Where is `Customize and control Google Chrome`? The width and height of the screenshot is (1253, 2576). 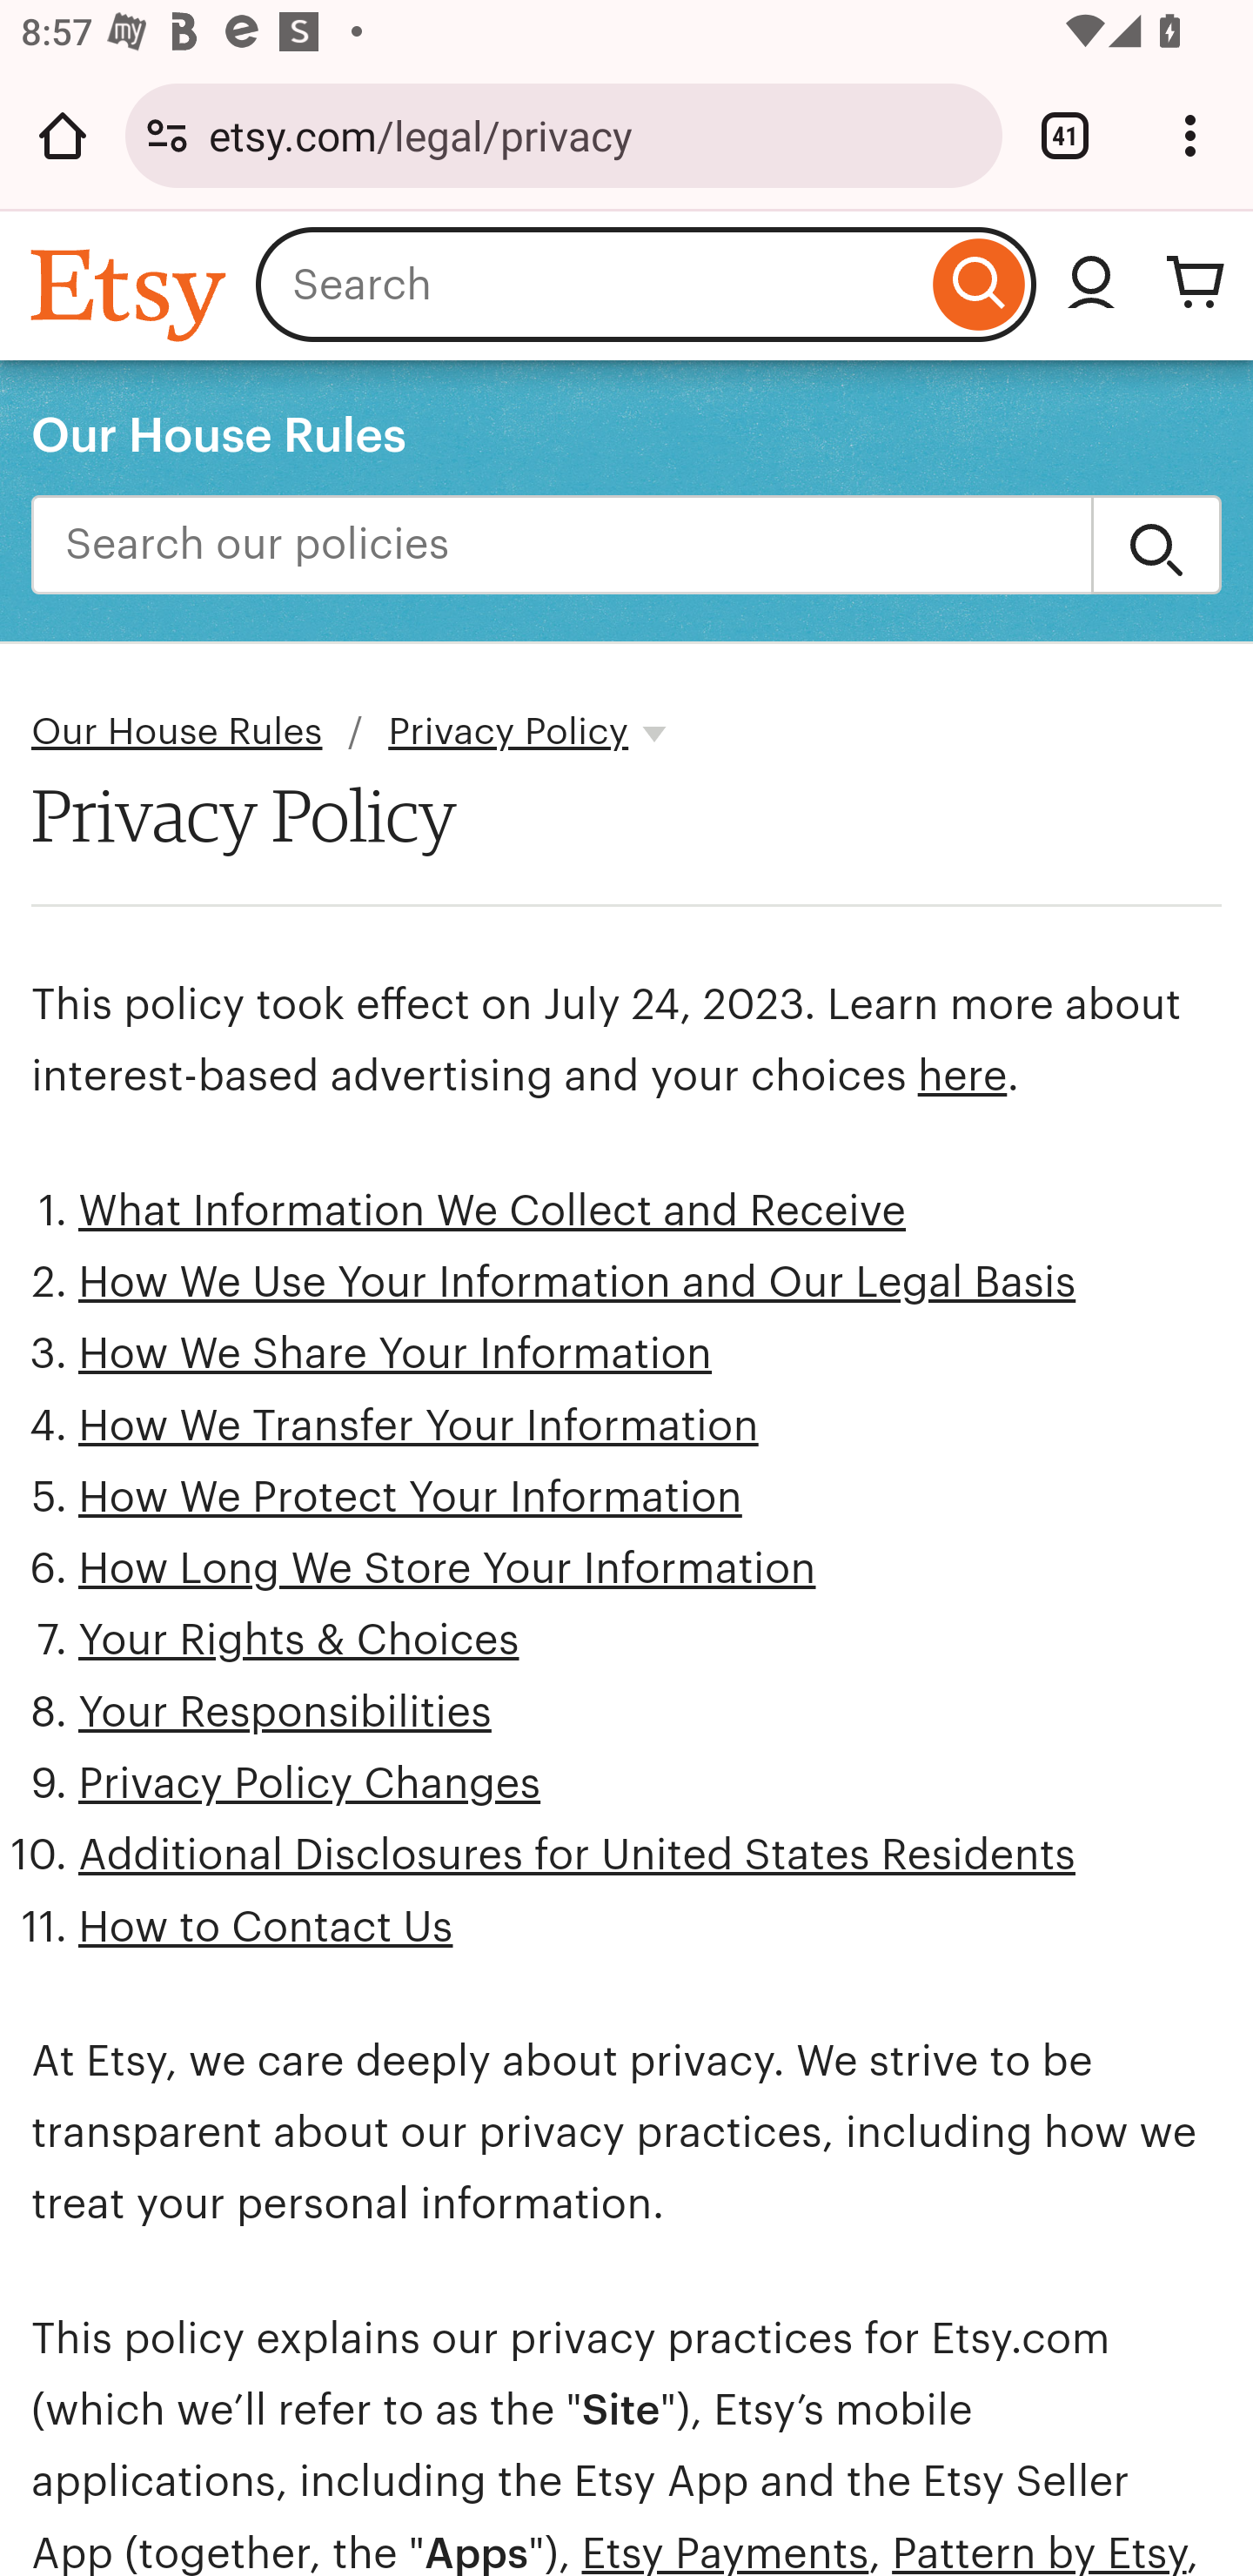 Customize and control Google Chrome is located at coordinates (1190, 135).